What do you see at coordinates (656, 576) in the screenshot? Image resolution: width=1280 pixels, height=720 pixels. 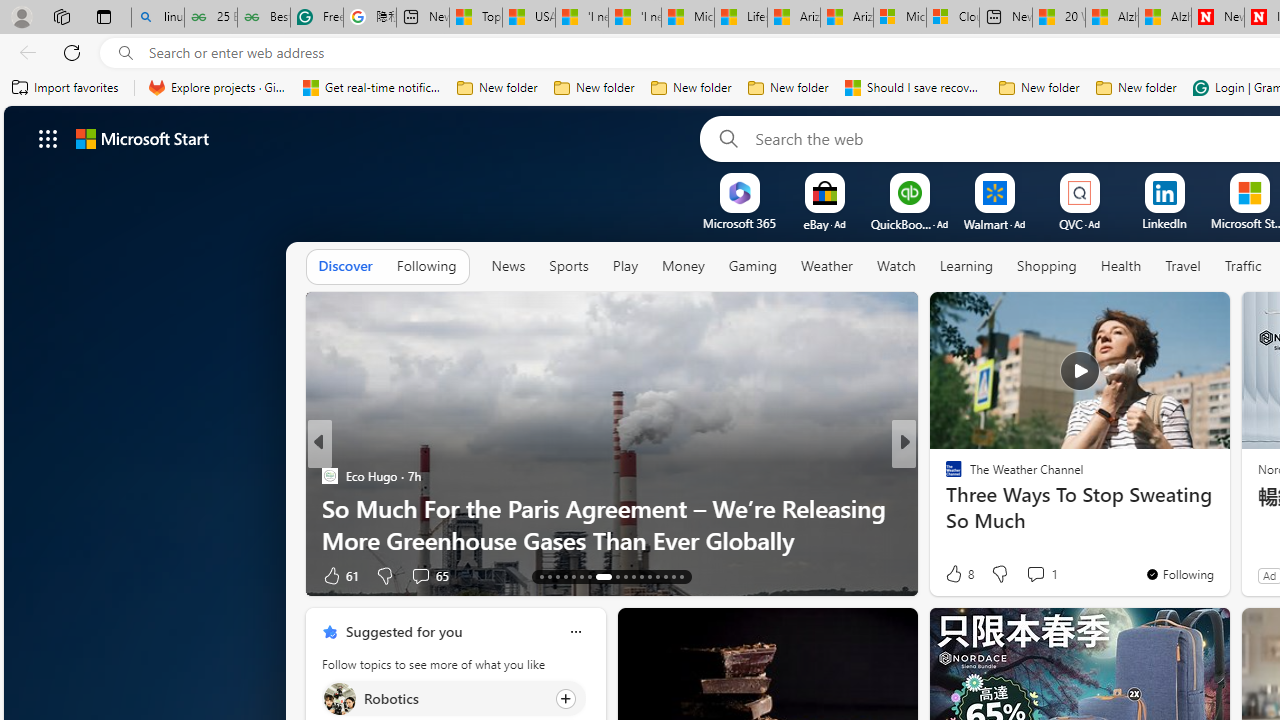 I see `AutomationID: tab-26` at bounding box center [656, 576].